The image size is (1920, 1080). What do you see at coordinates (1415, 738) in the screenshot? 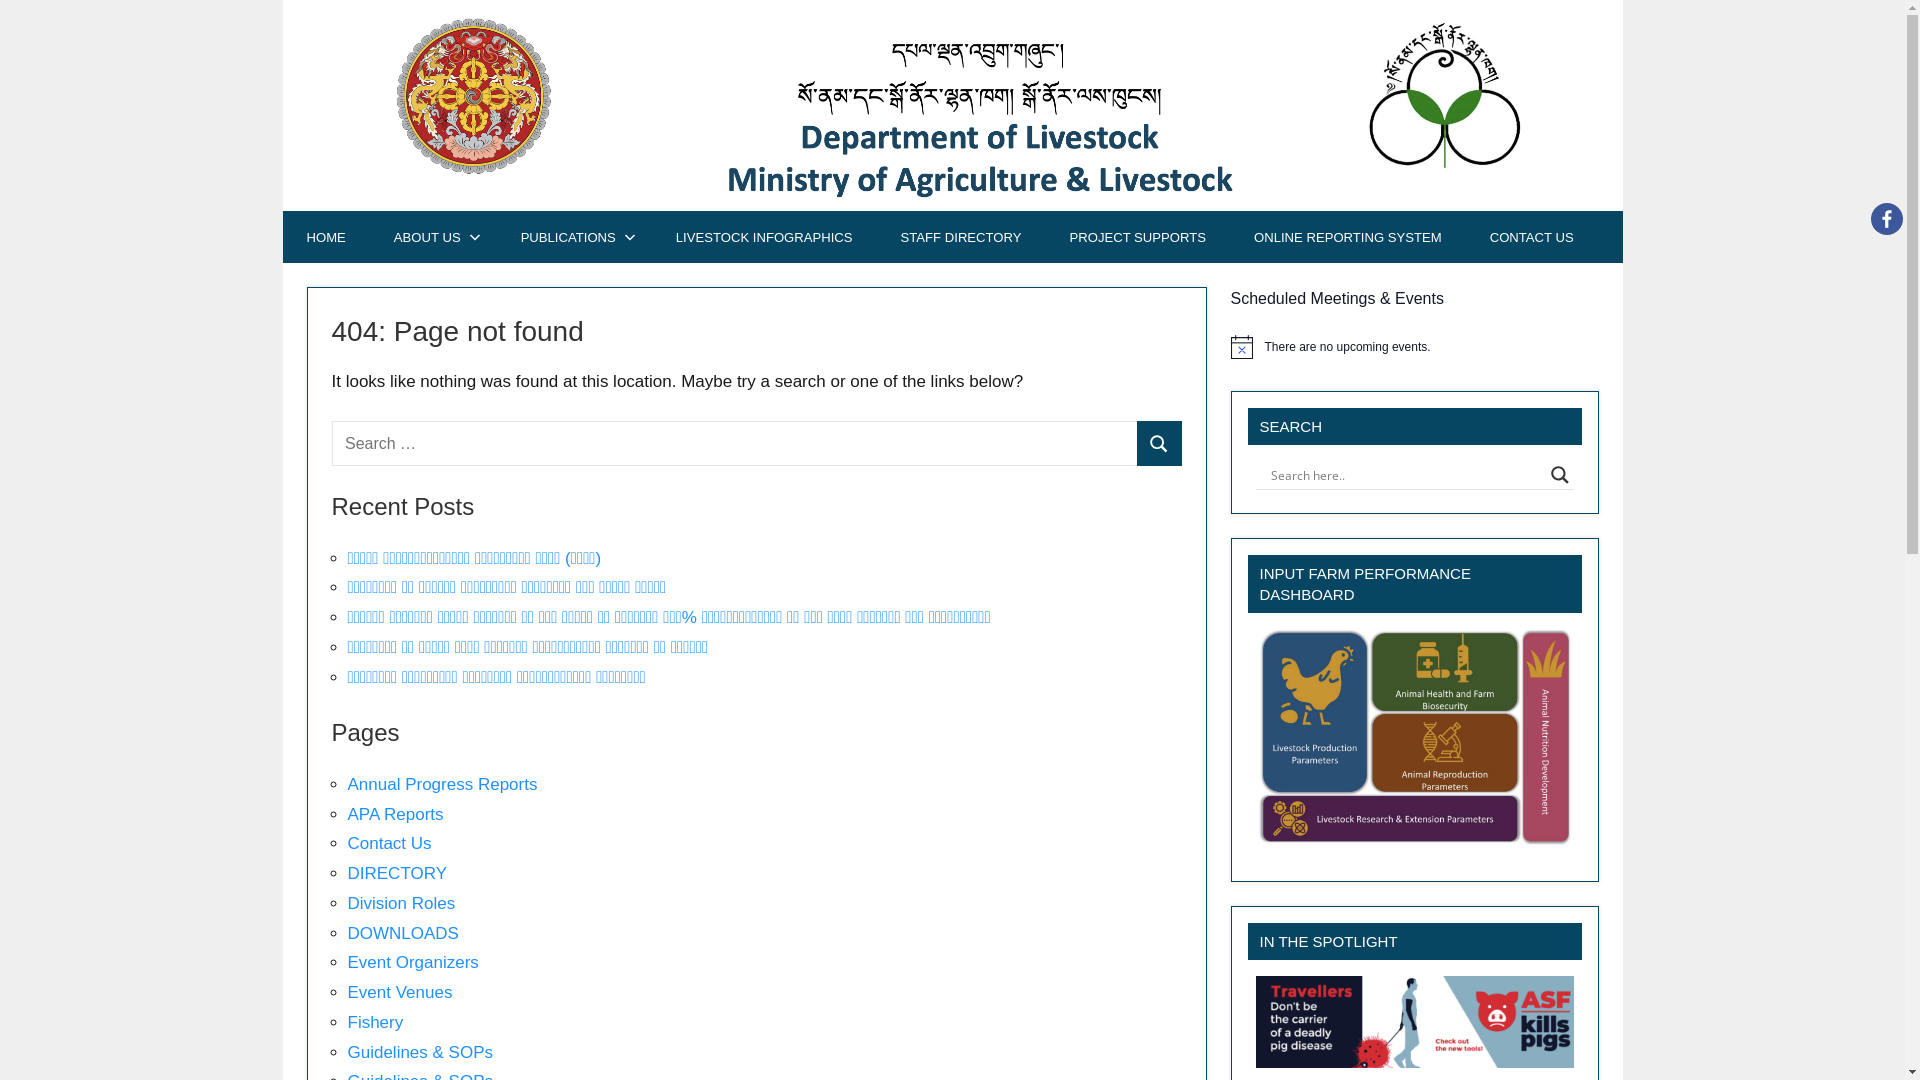
I see `Input Farm Performance Dashboard` at bounding box center [1415, 738].